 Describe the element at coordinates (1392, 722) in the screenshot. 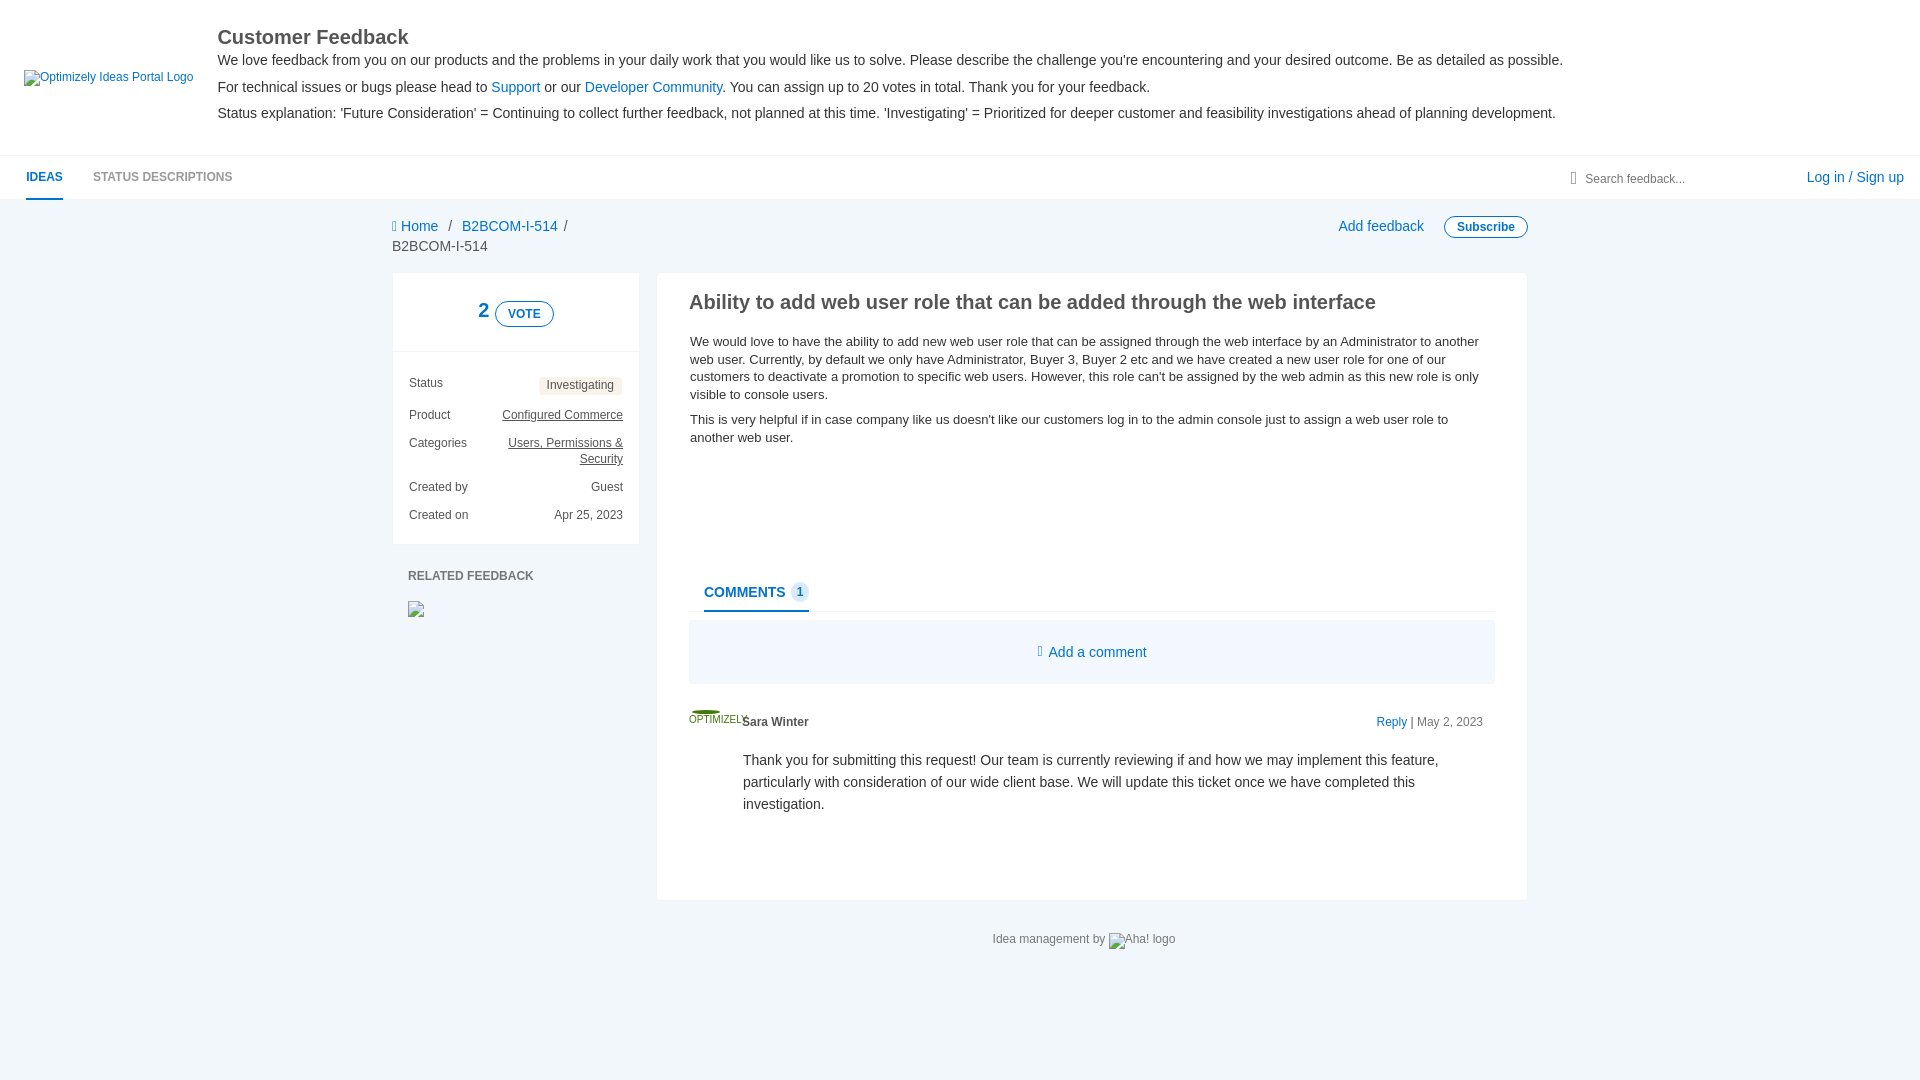

I see `Reply` at that location.